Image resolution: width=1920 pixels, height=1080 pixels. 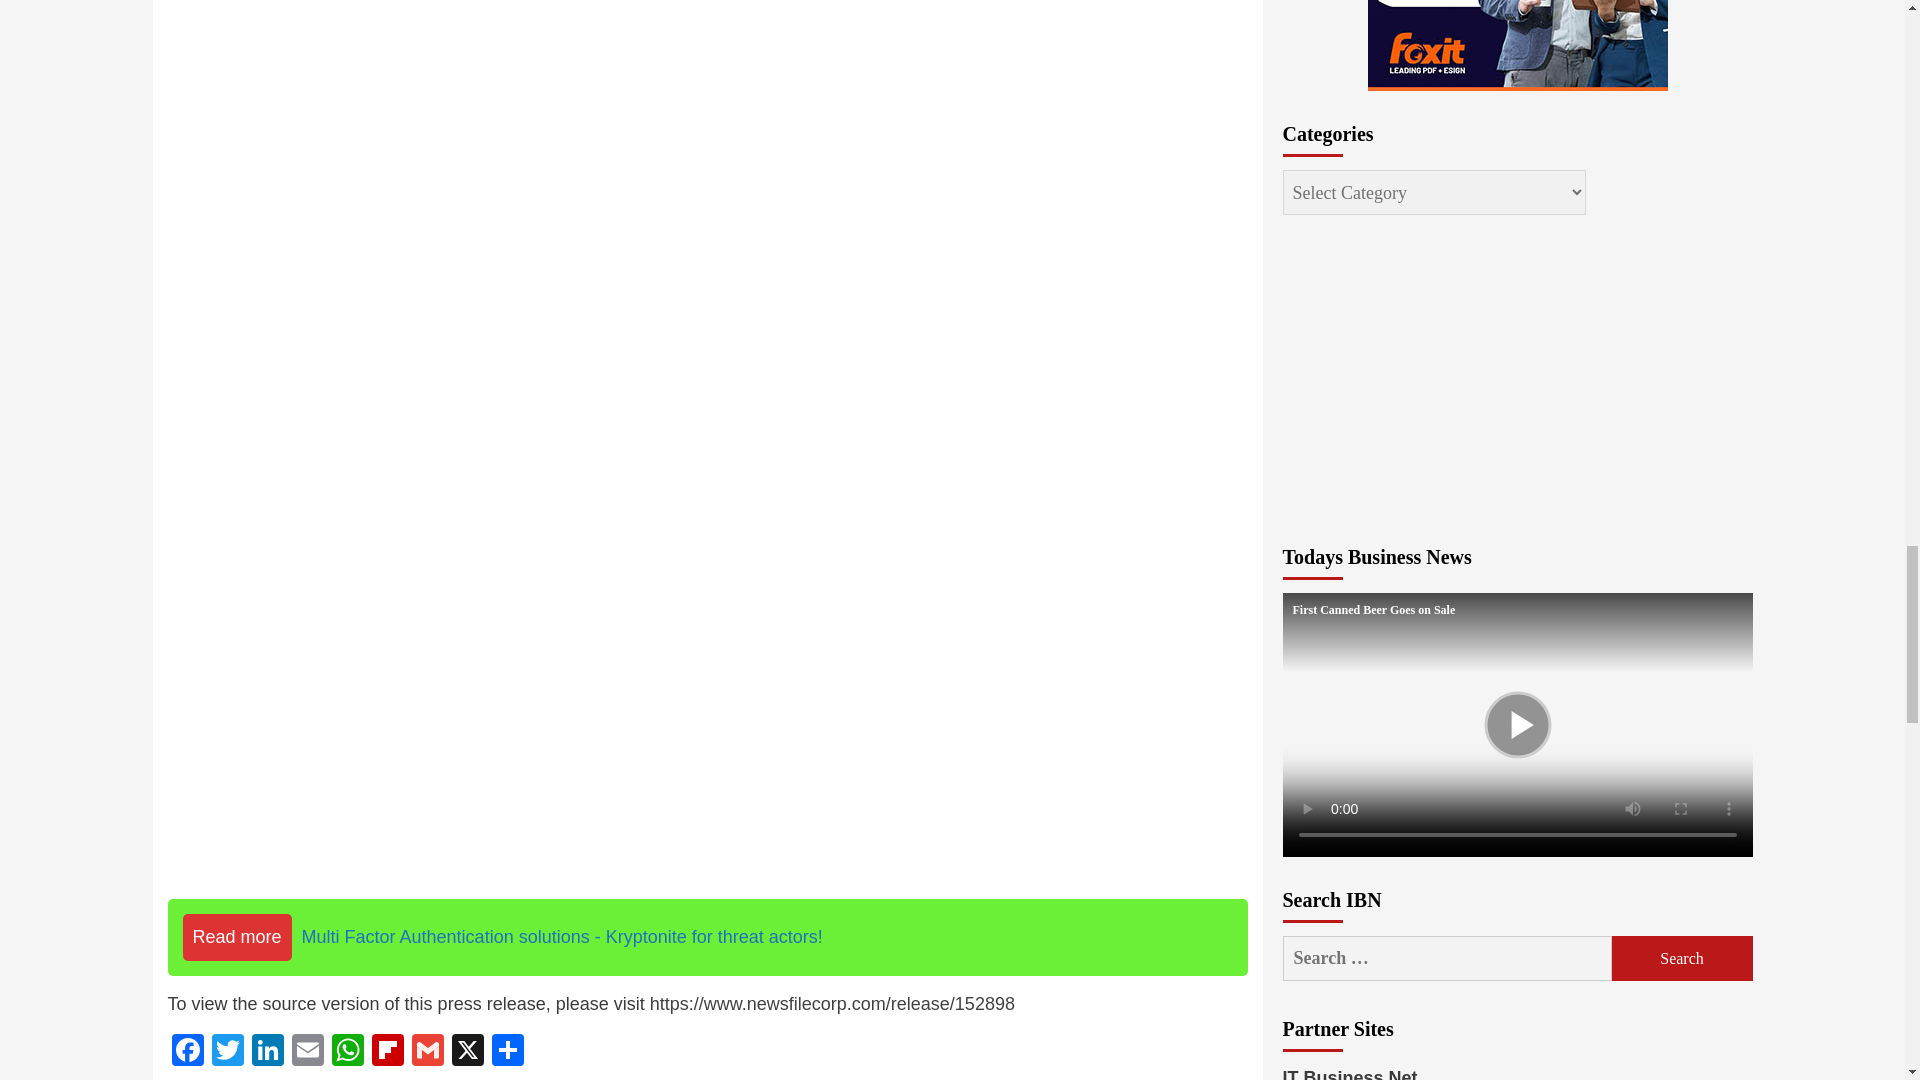 I want to click on Facebook, so click(x=188, y=1052).